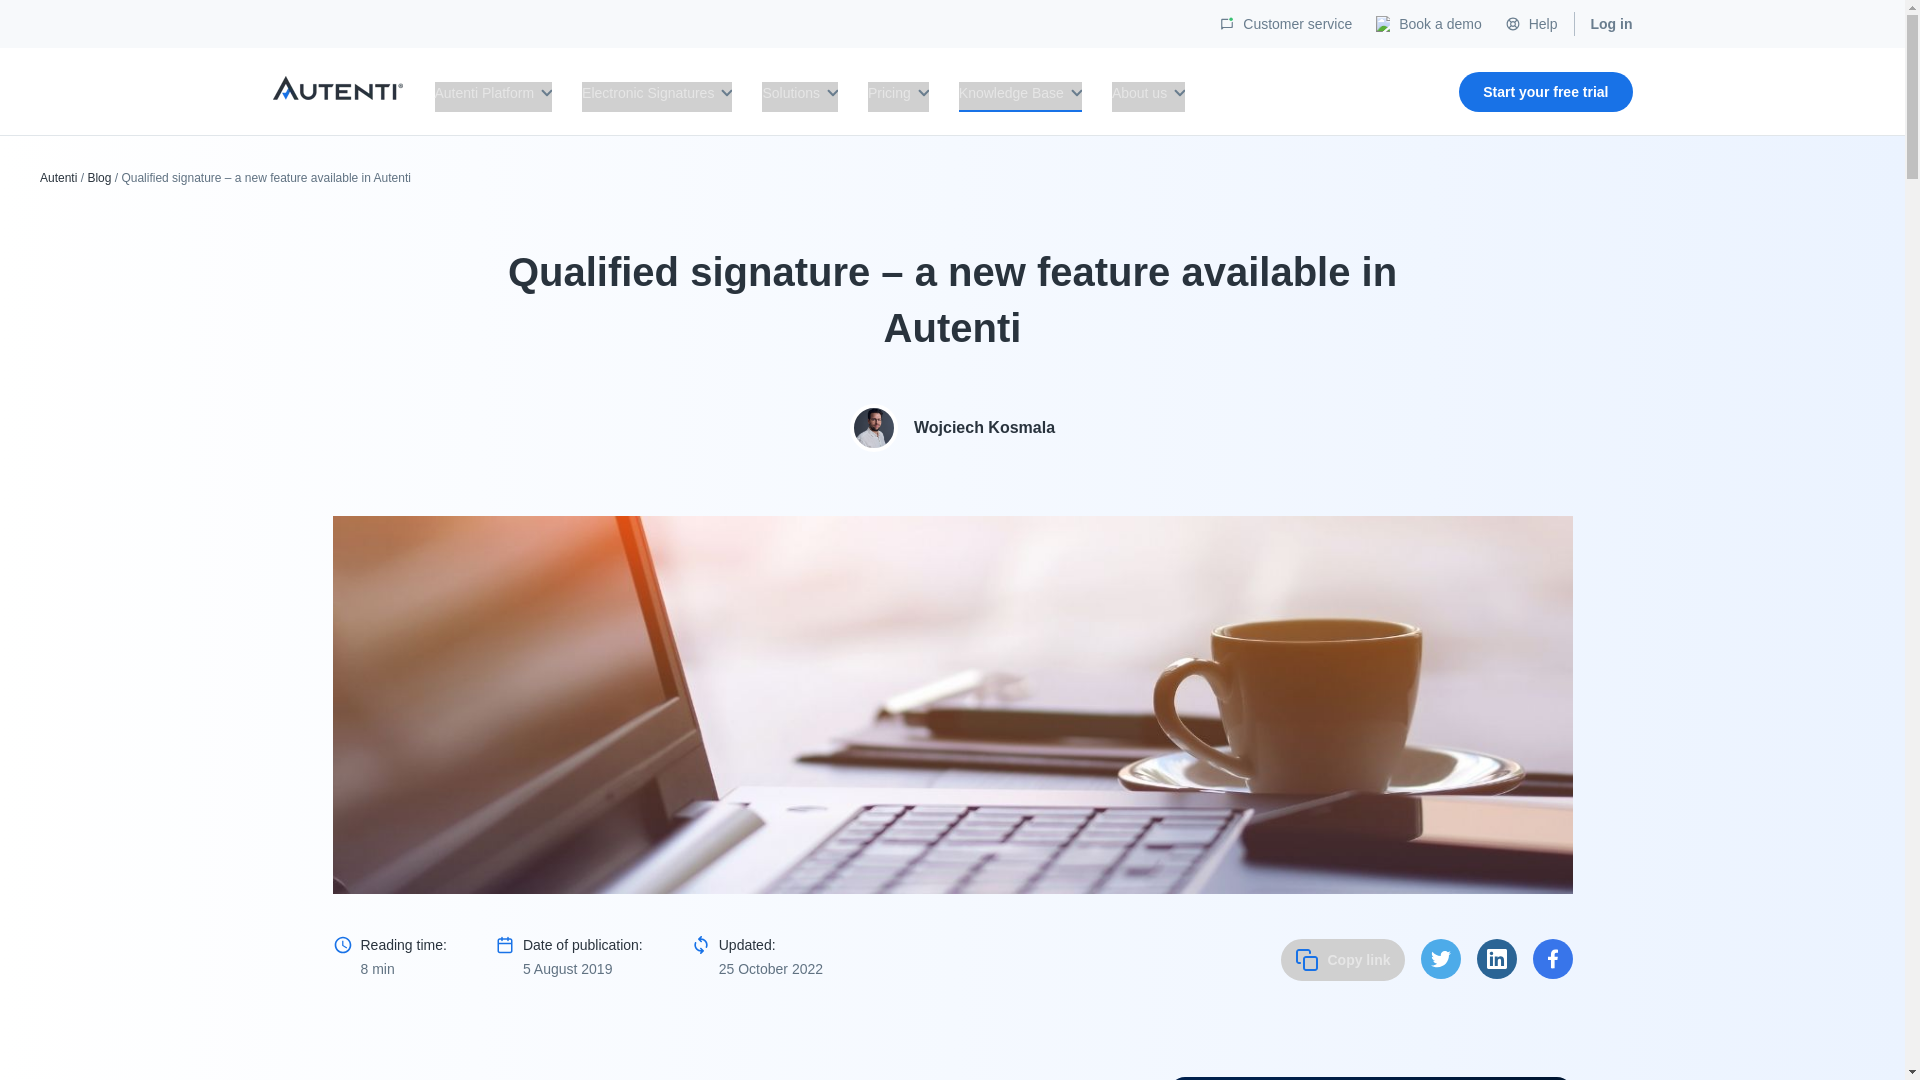 Image resolution: width=1920 pixels, height=1080 pixels. What do you see at coordinates (1610, 23) in the screenshot?
I see `Log in` at bounding box center [1610, 23].